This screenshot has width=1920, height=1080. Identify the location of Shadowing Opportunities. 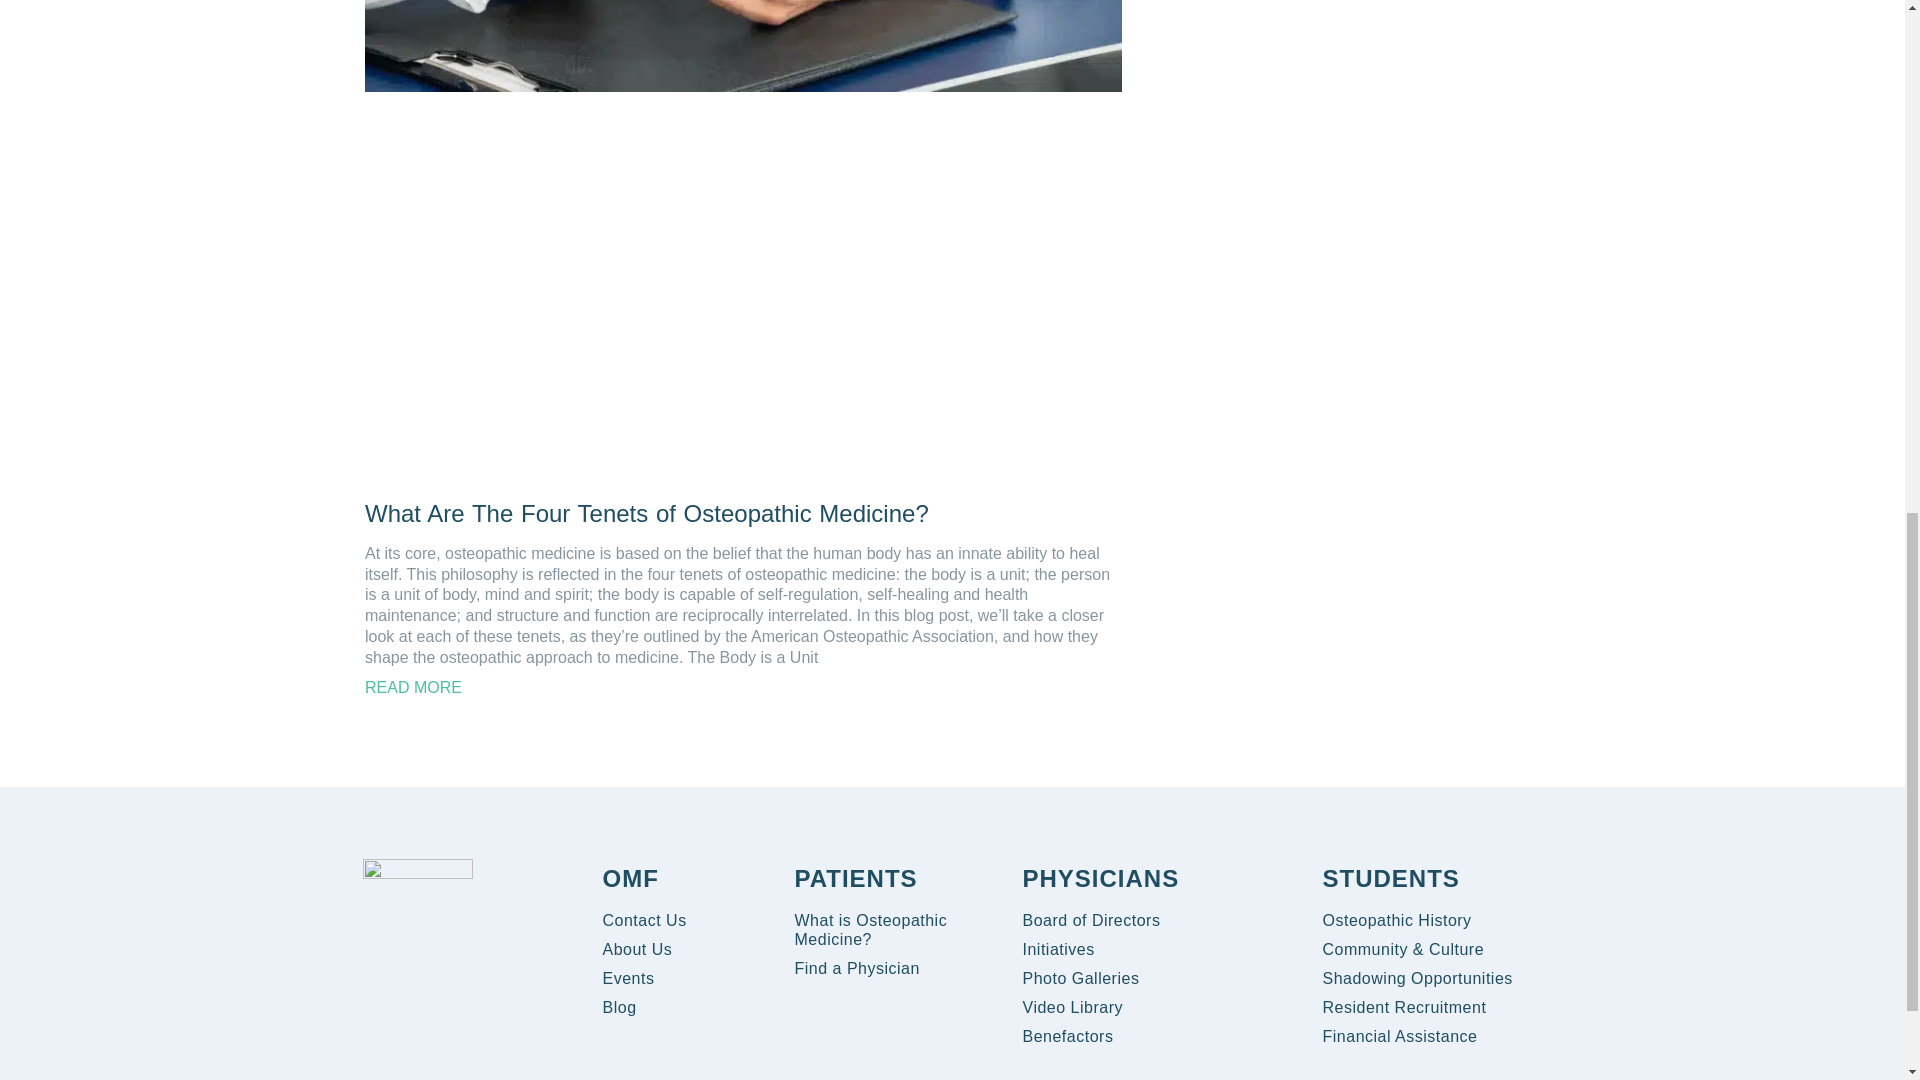
(1417, 978).